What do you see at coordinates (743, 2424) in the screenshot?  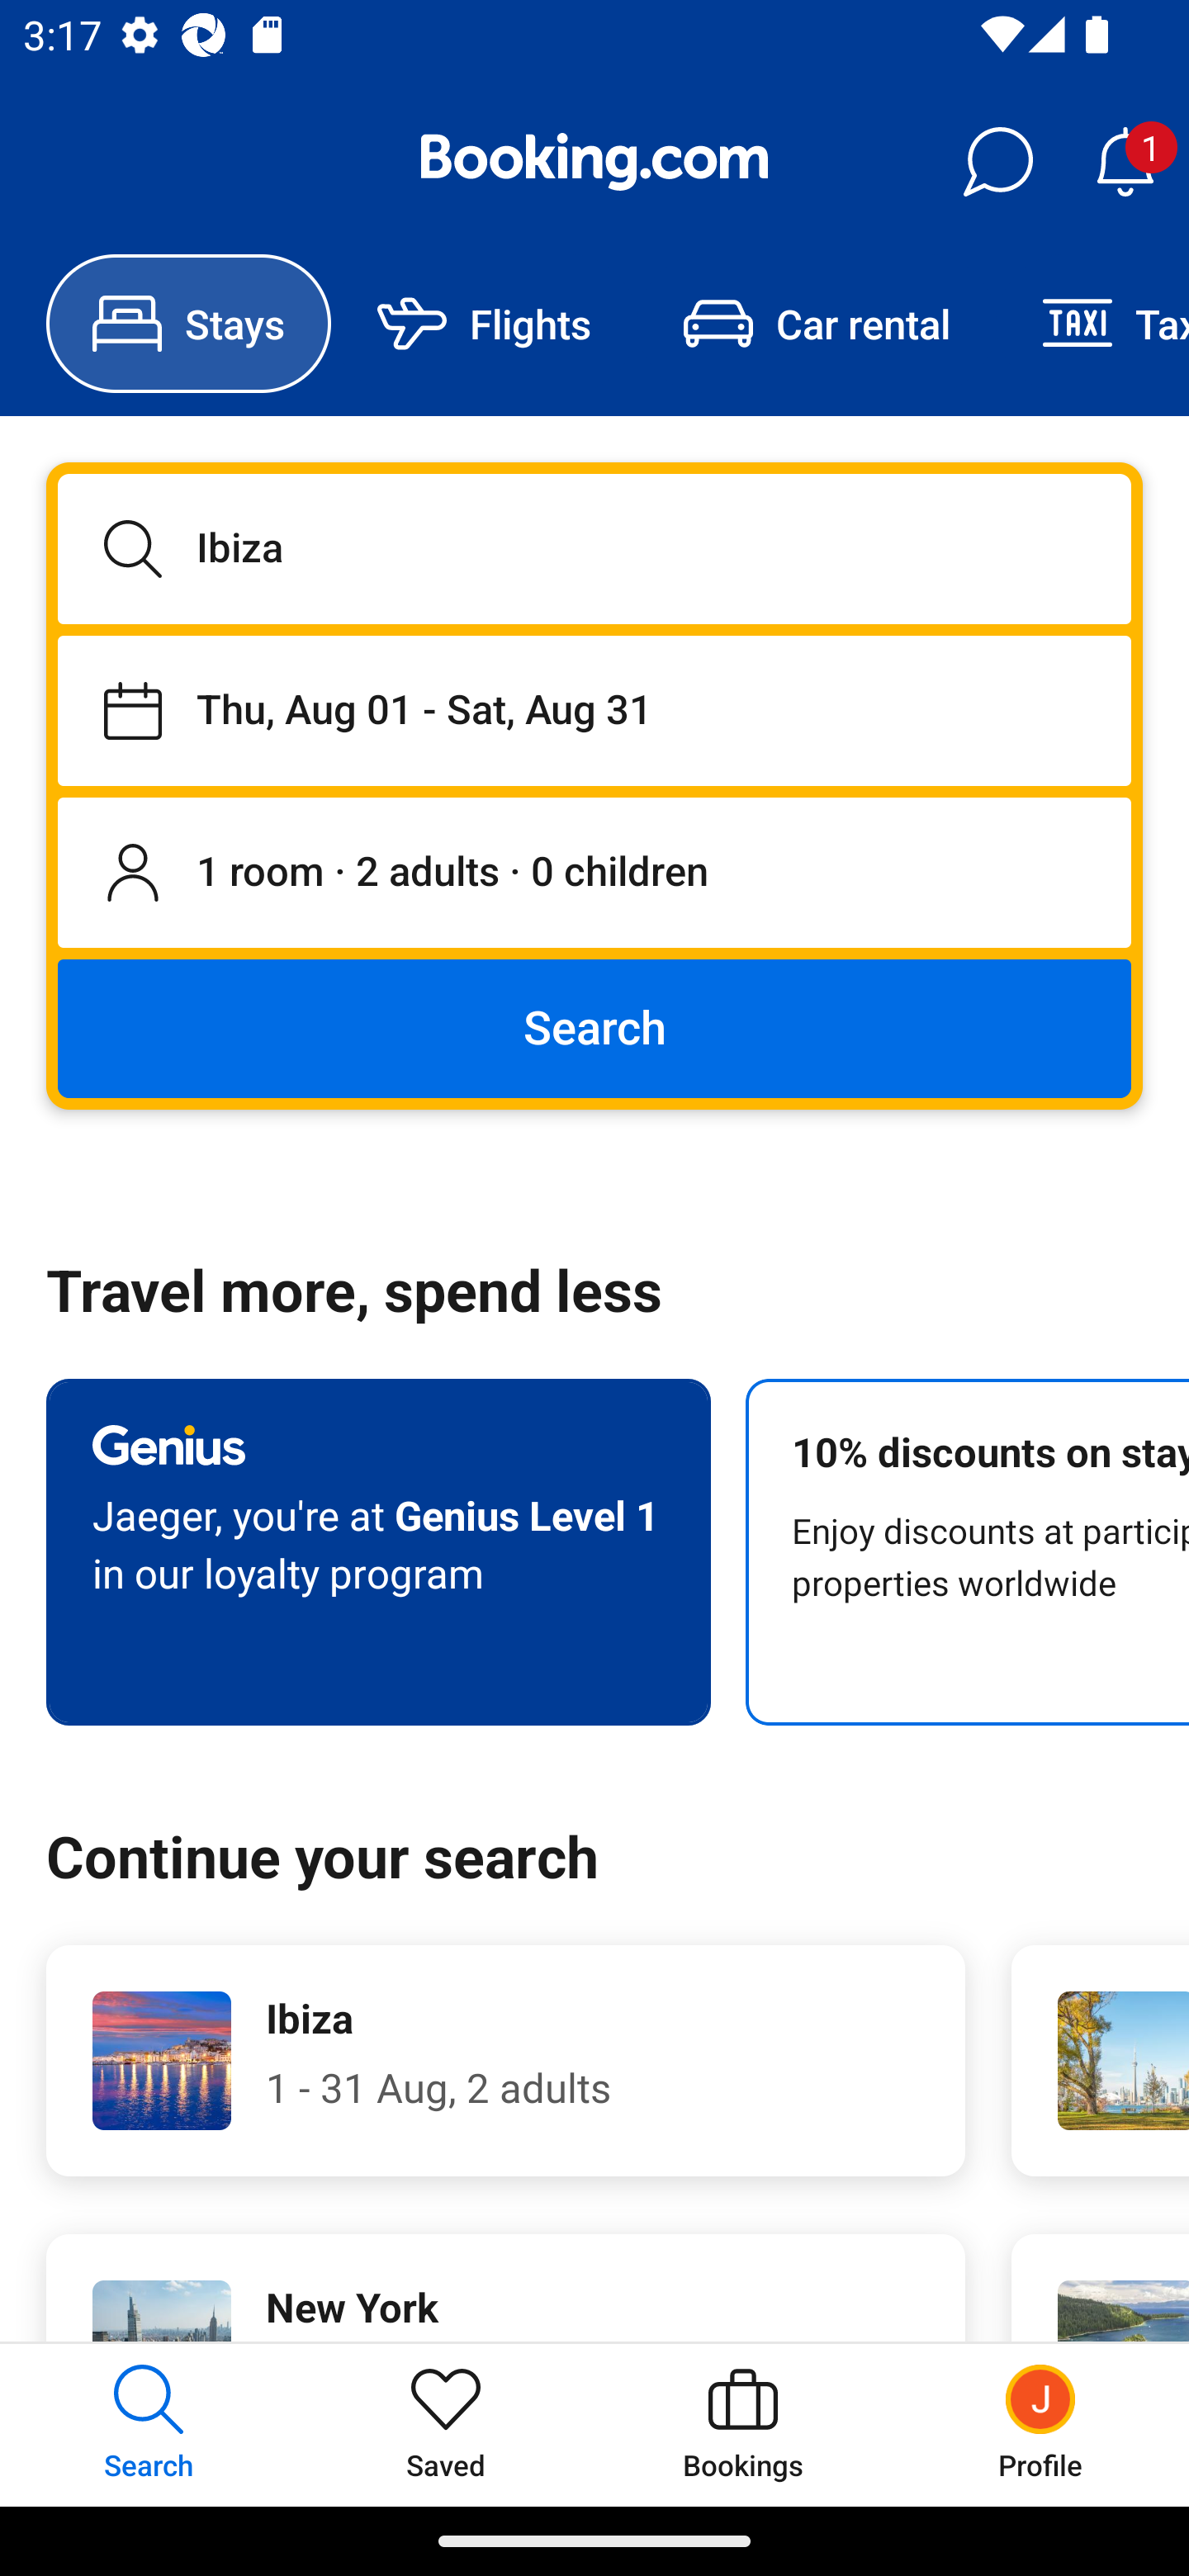 I see `Bookings` at bounding box center [743, 2424].